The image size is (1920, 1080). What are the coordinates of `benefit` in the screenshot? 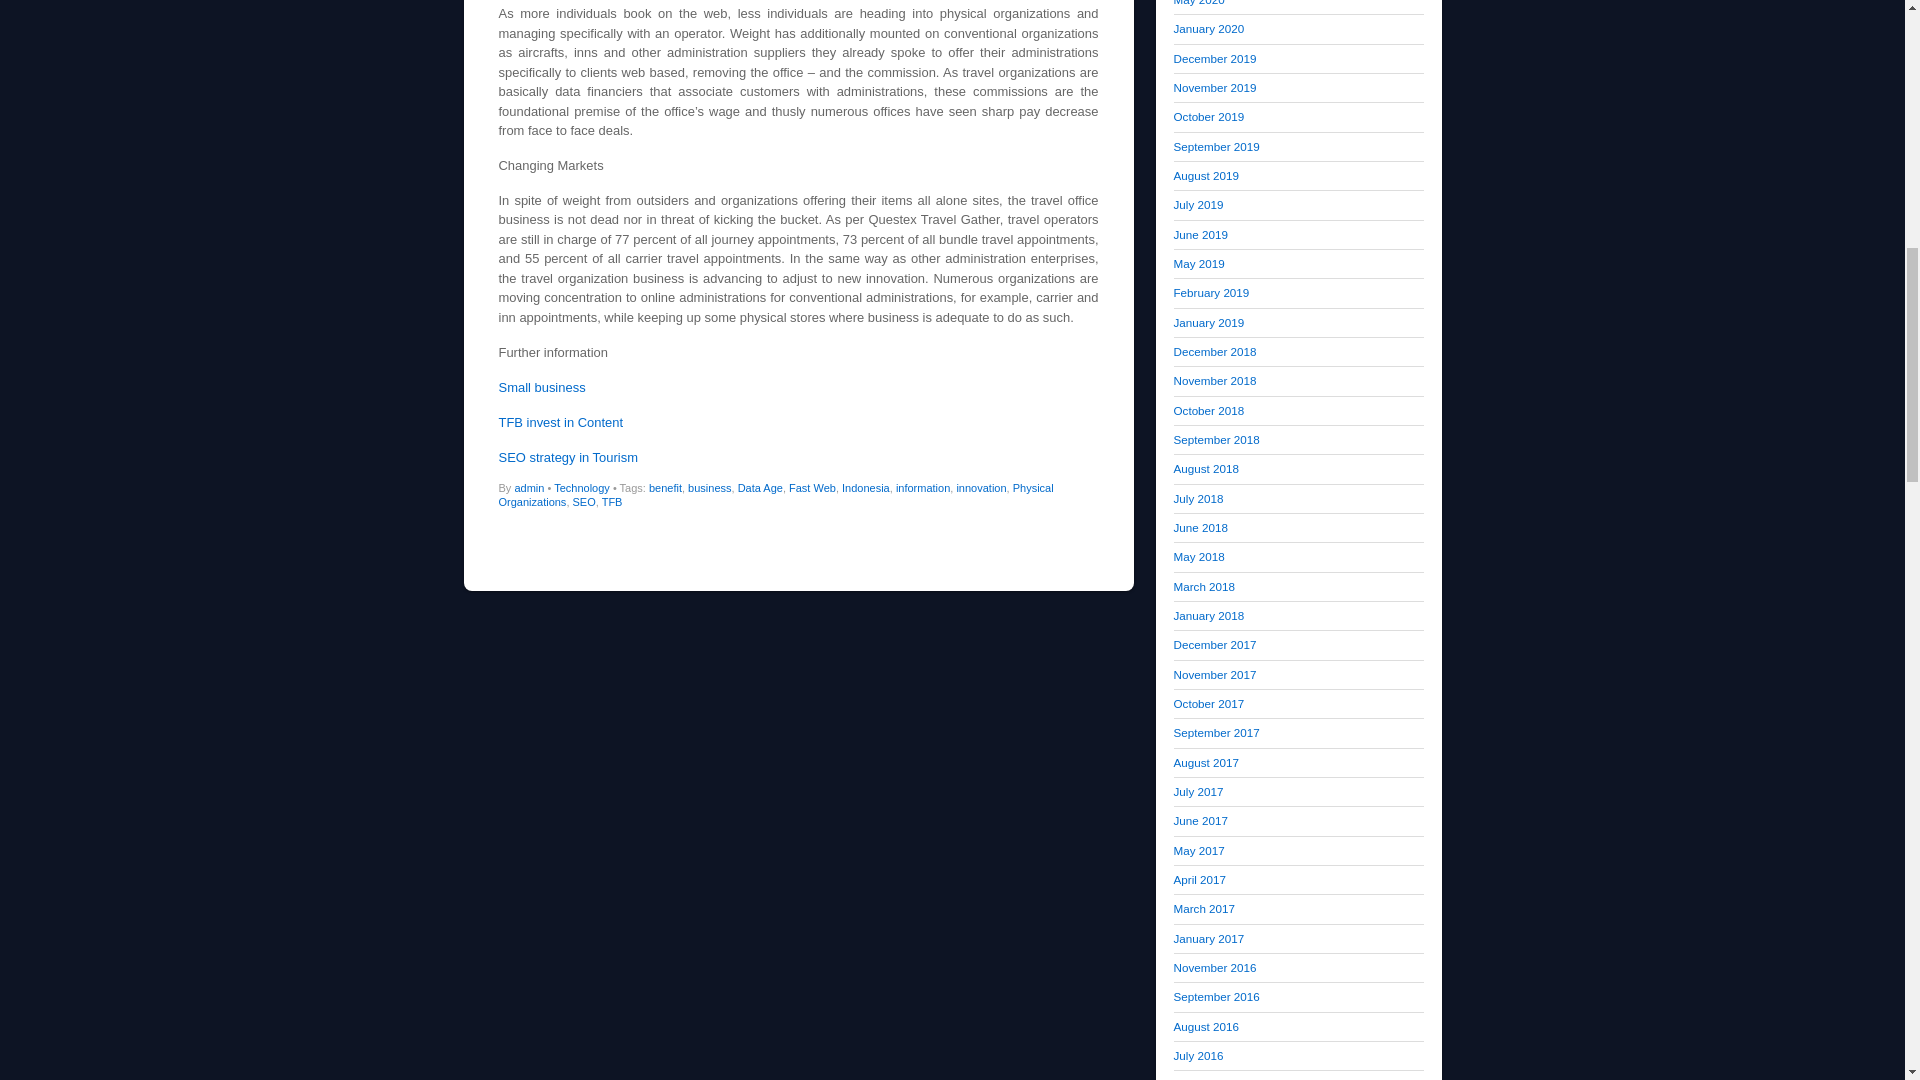 It's located at (664, 487).